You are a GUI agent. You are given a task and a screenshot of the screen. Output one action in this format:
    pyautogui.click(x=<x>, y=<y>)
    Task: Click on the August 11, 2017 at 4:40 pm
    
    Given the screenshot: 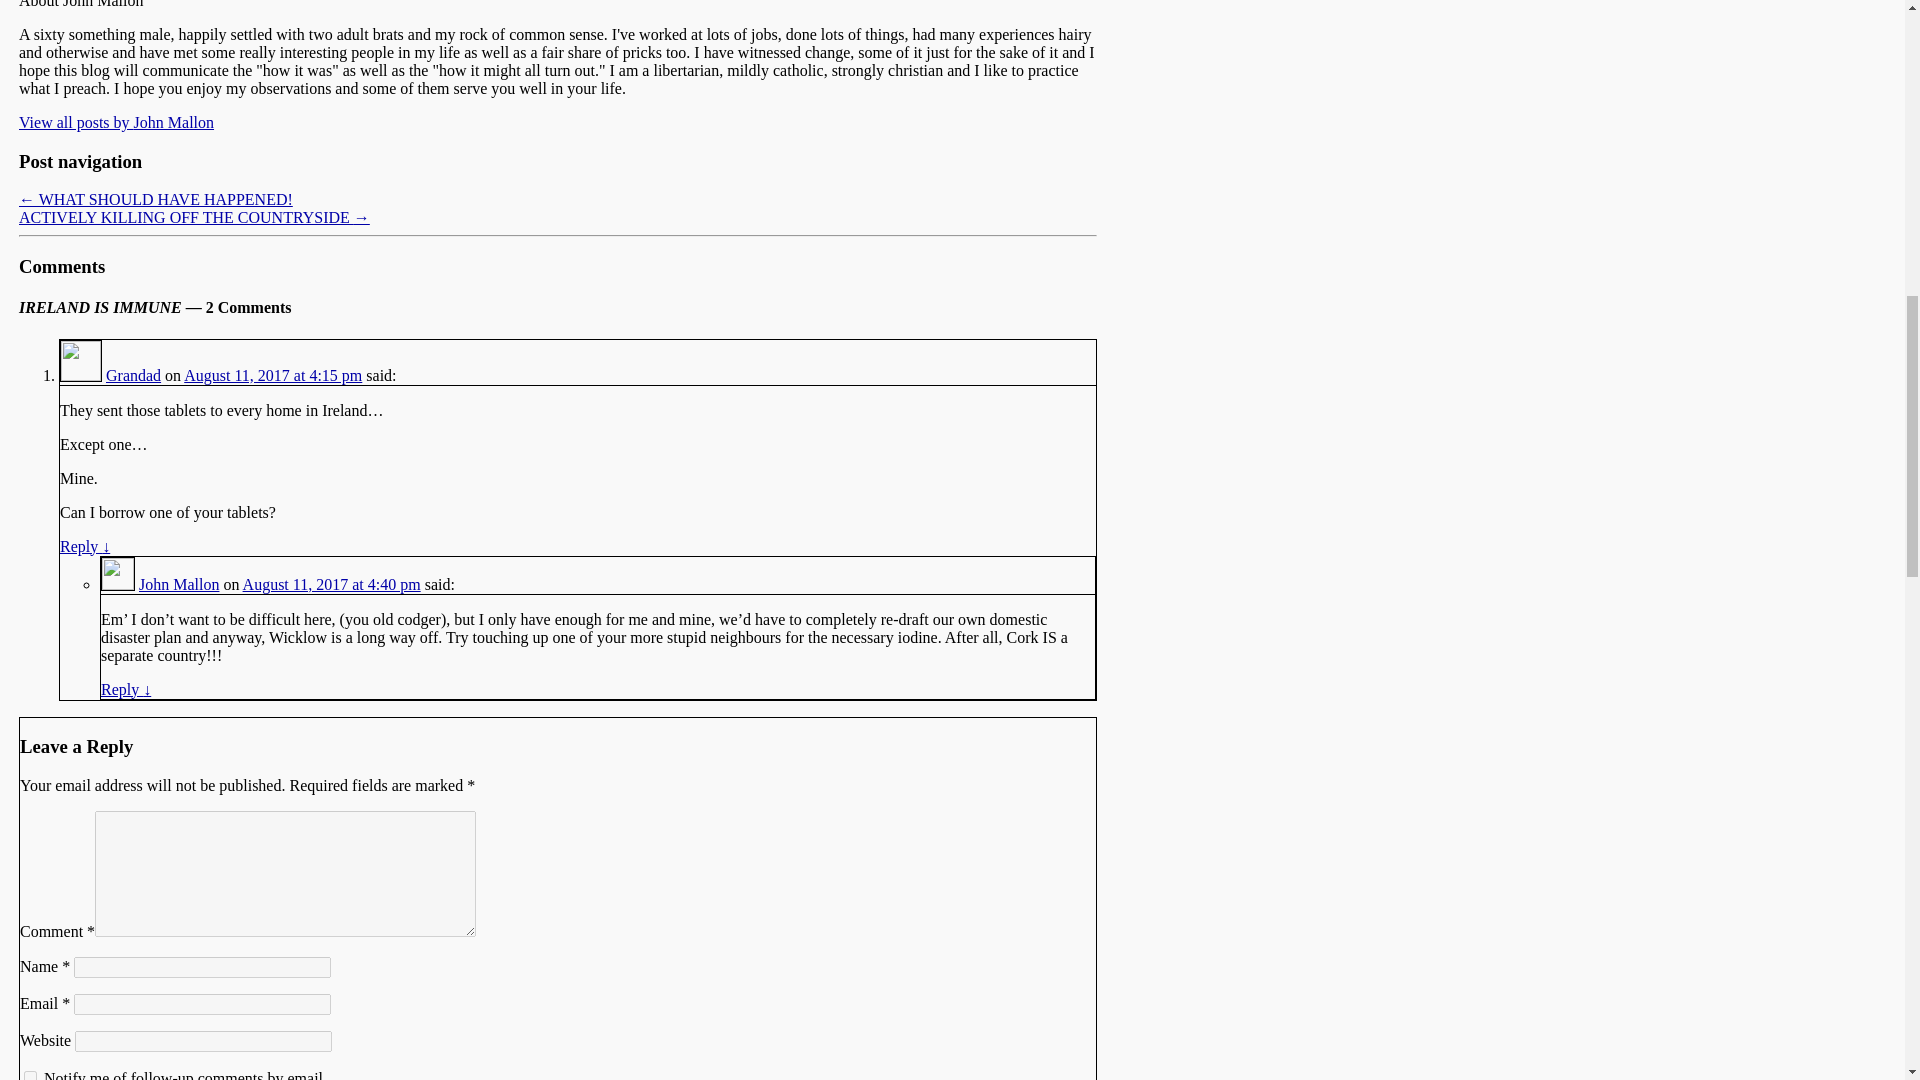 What is the action you would take?
    pyautogui.click(x=332, y=584)
    